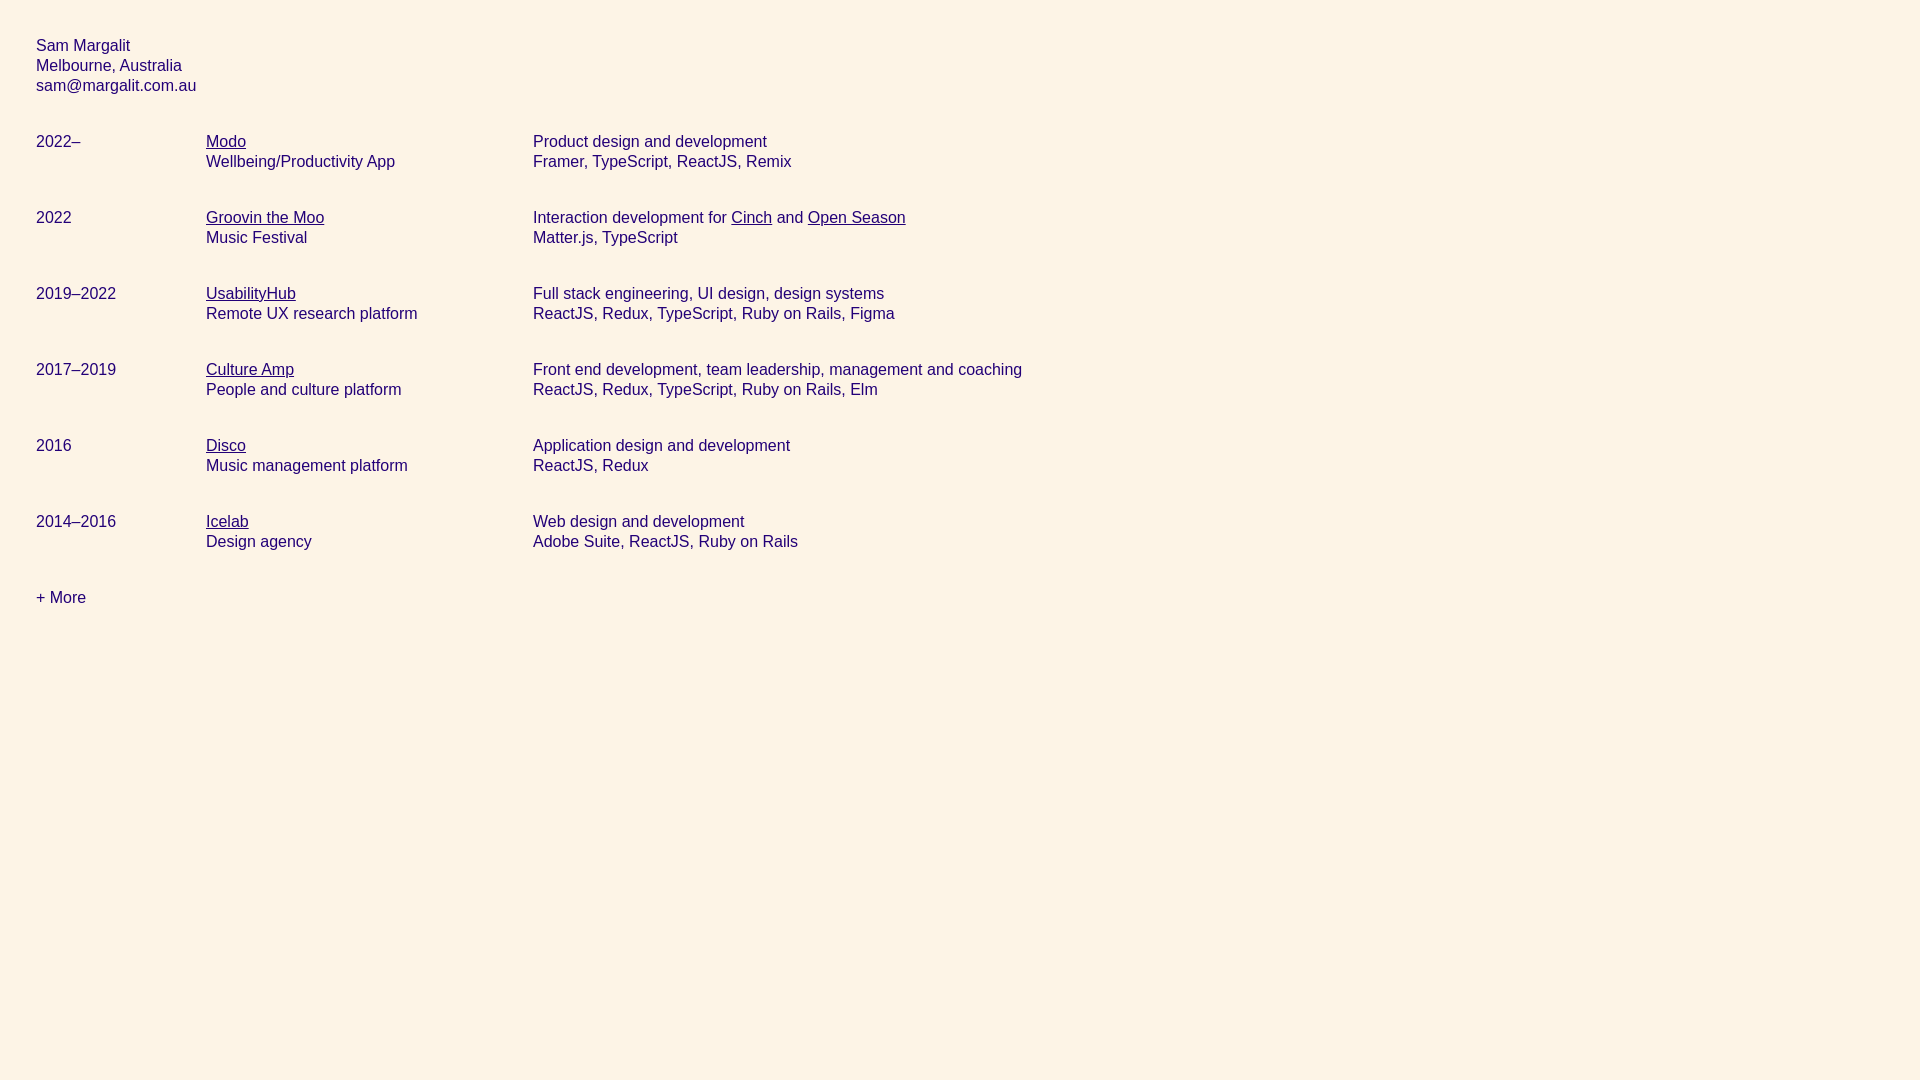 The image size is (1920, 1080). I want to click on Groovin the Moo, so click(265, 218).